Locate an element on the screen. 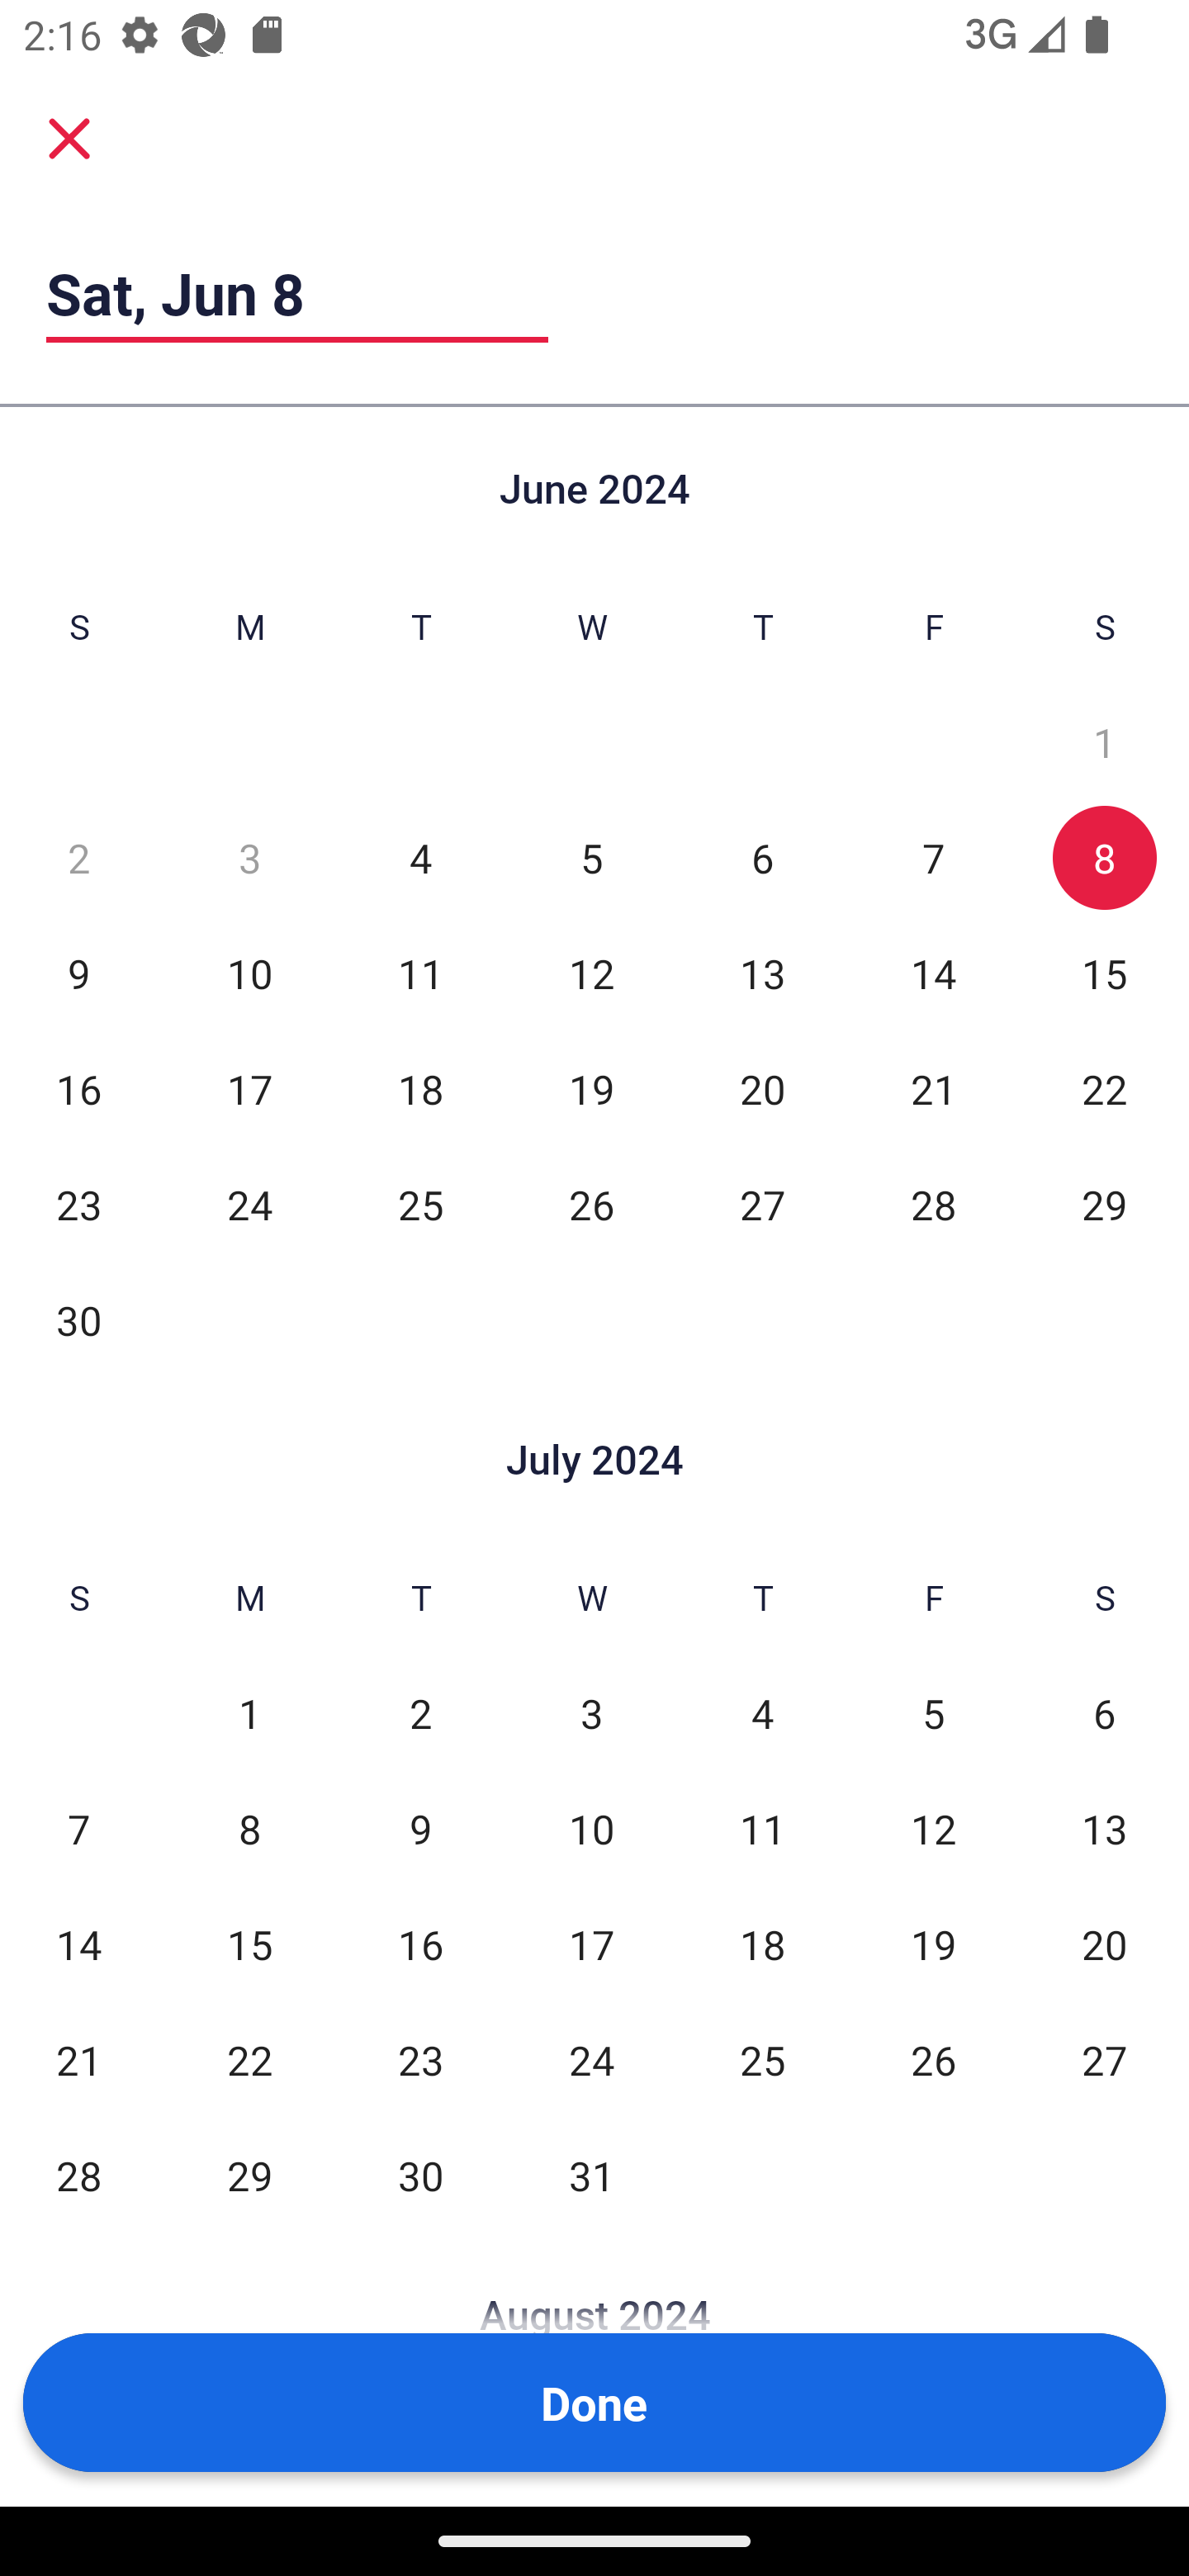 Image resolution: width=1189 pixels, height=2576 pixels. Done Button Done is located at coordinates (594, 2403).